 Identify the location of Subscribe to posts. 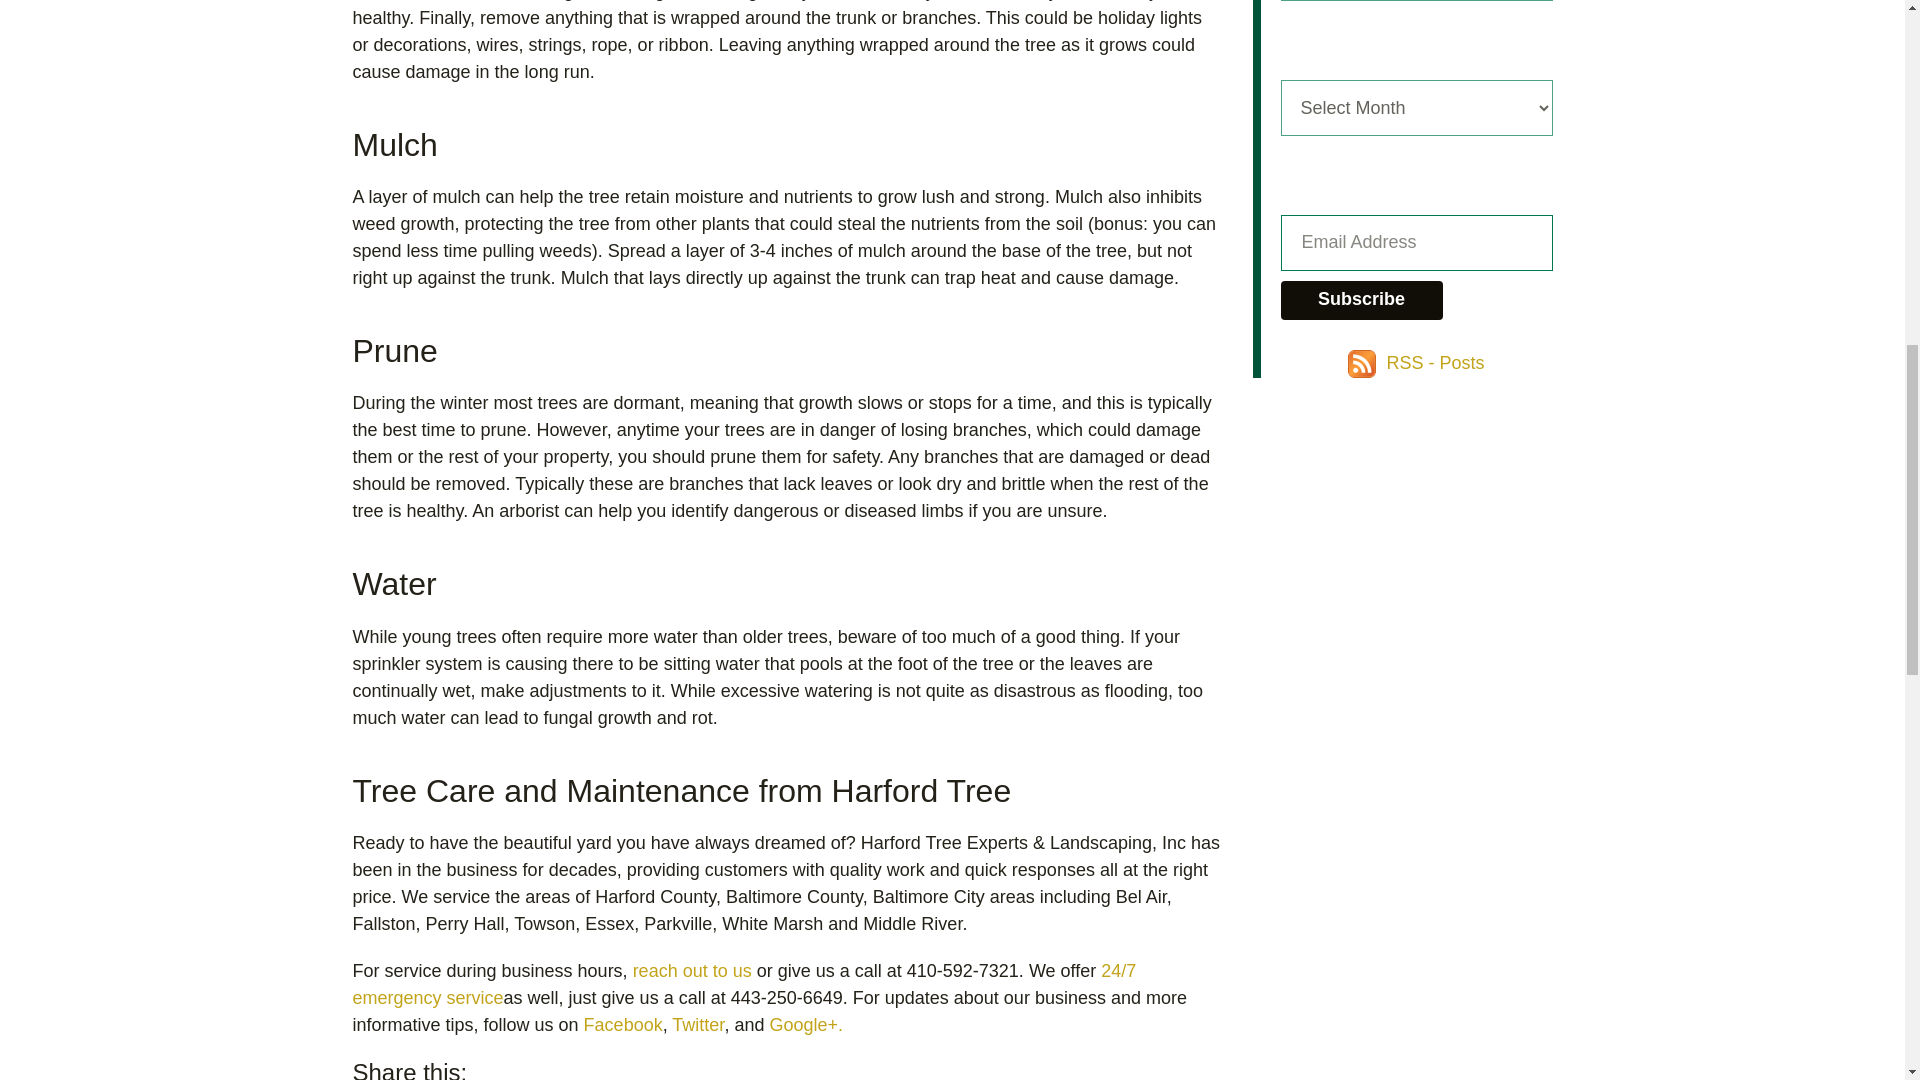
(1416, 362).